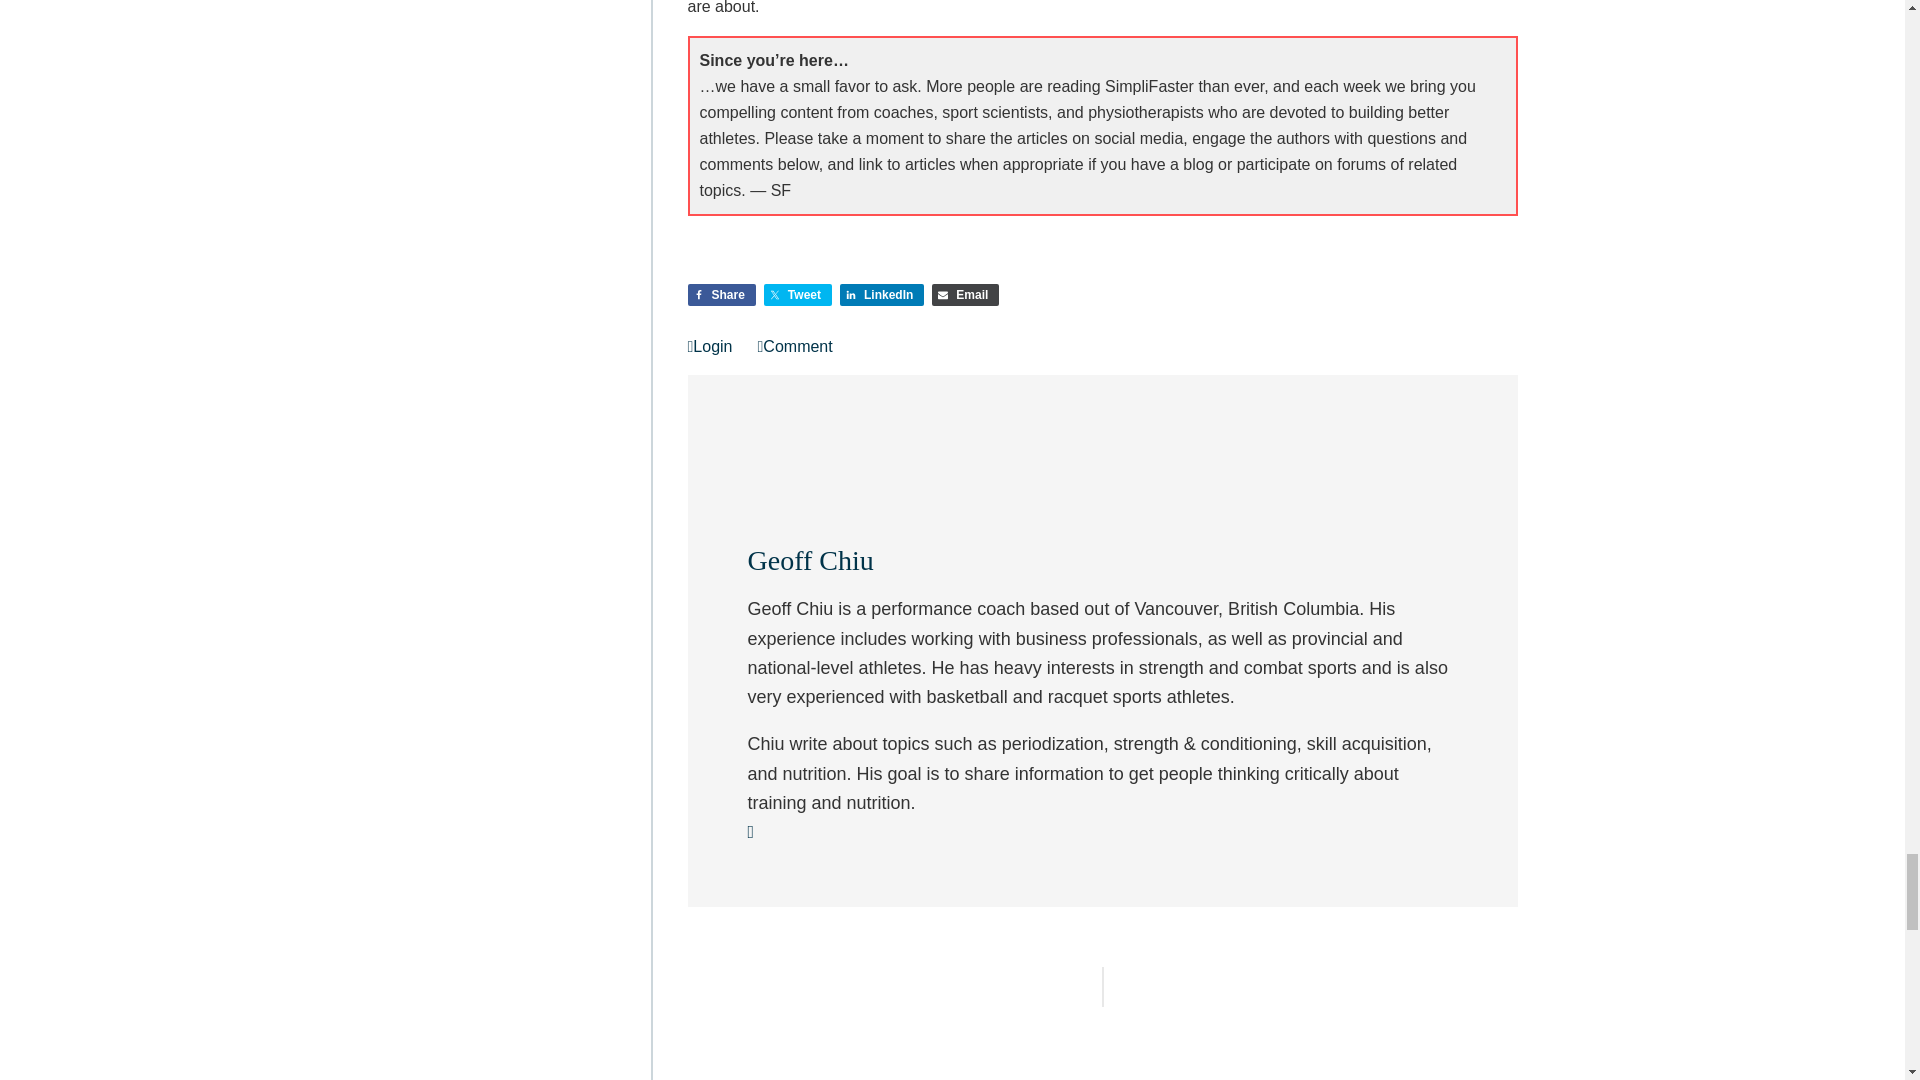 This screenshot has width=1920, height=1080. I want to click on Share on LinkedIn, so click(882, 294).